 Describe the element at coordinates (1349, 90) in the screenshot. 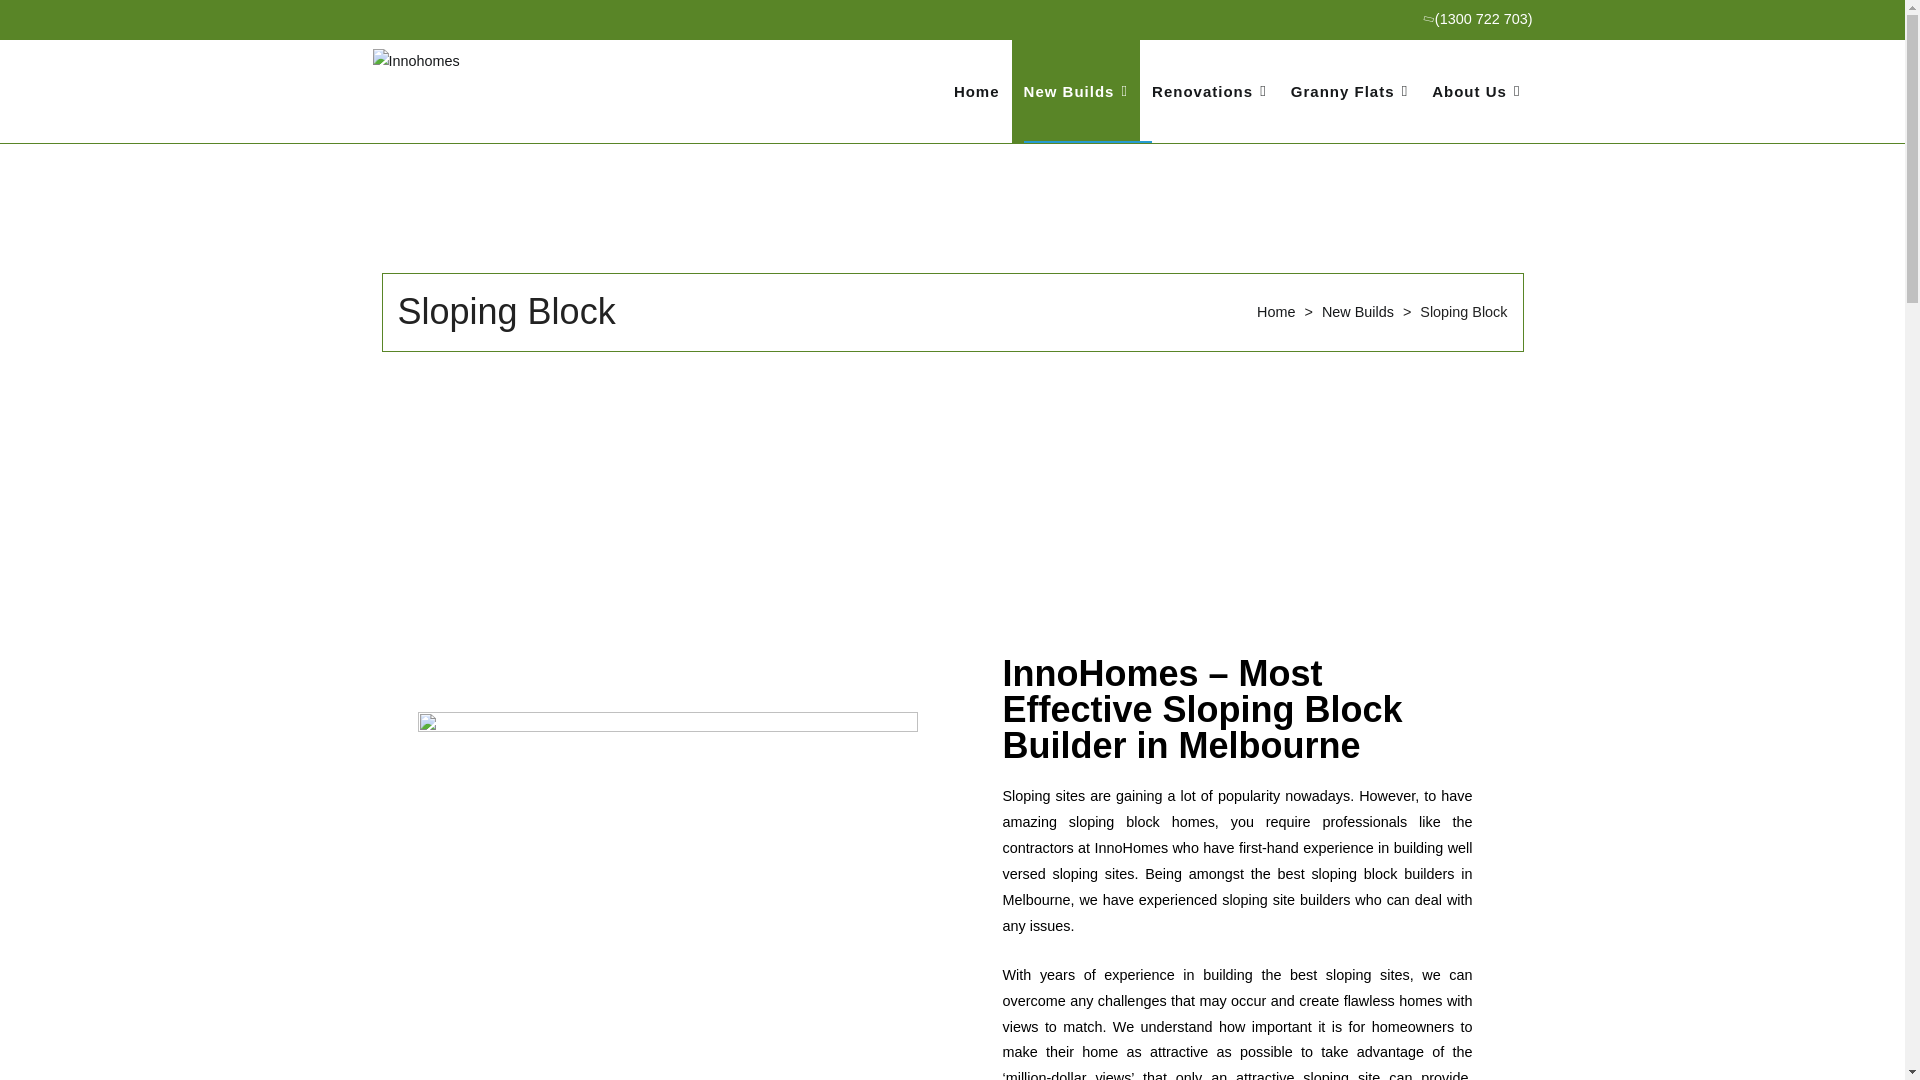

I see `Granny Flats` at that location.